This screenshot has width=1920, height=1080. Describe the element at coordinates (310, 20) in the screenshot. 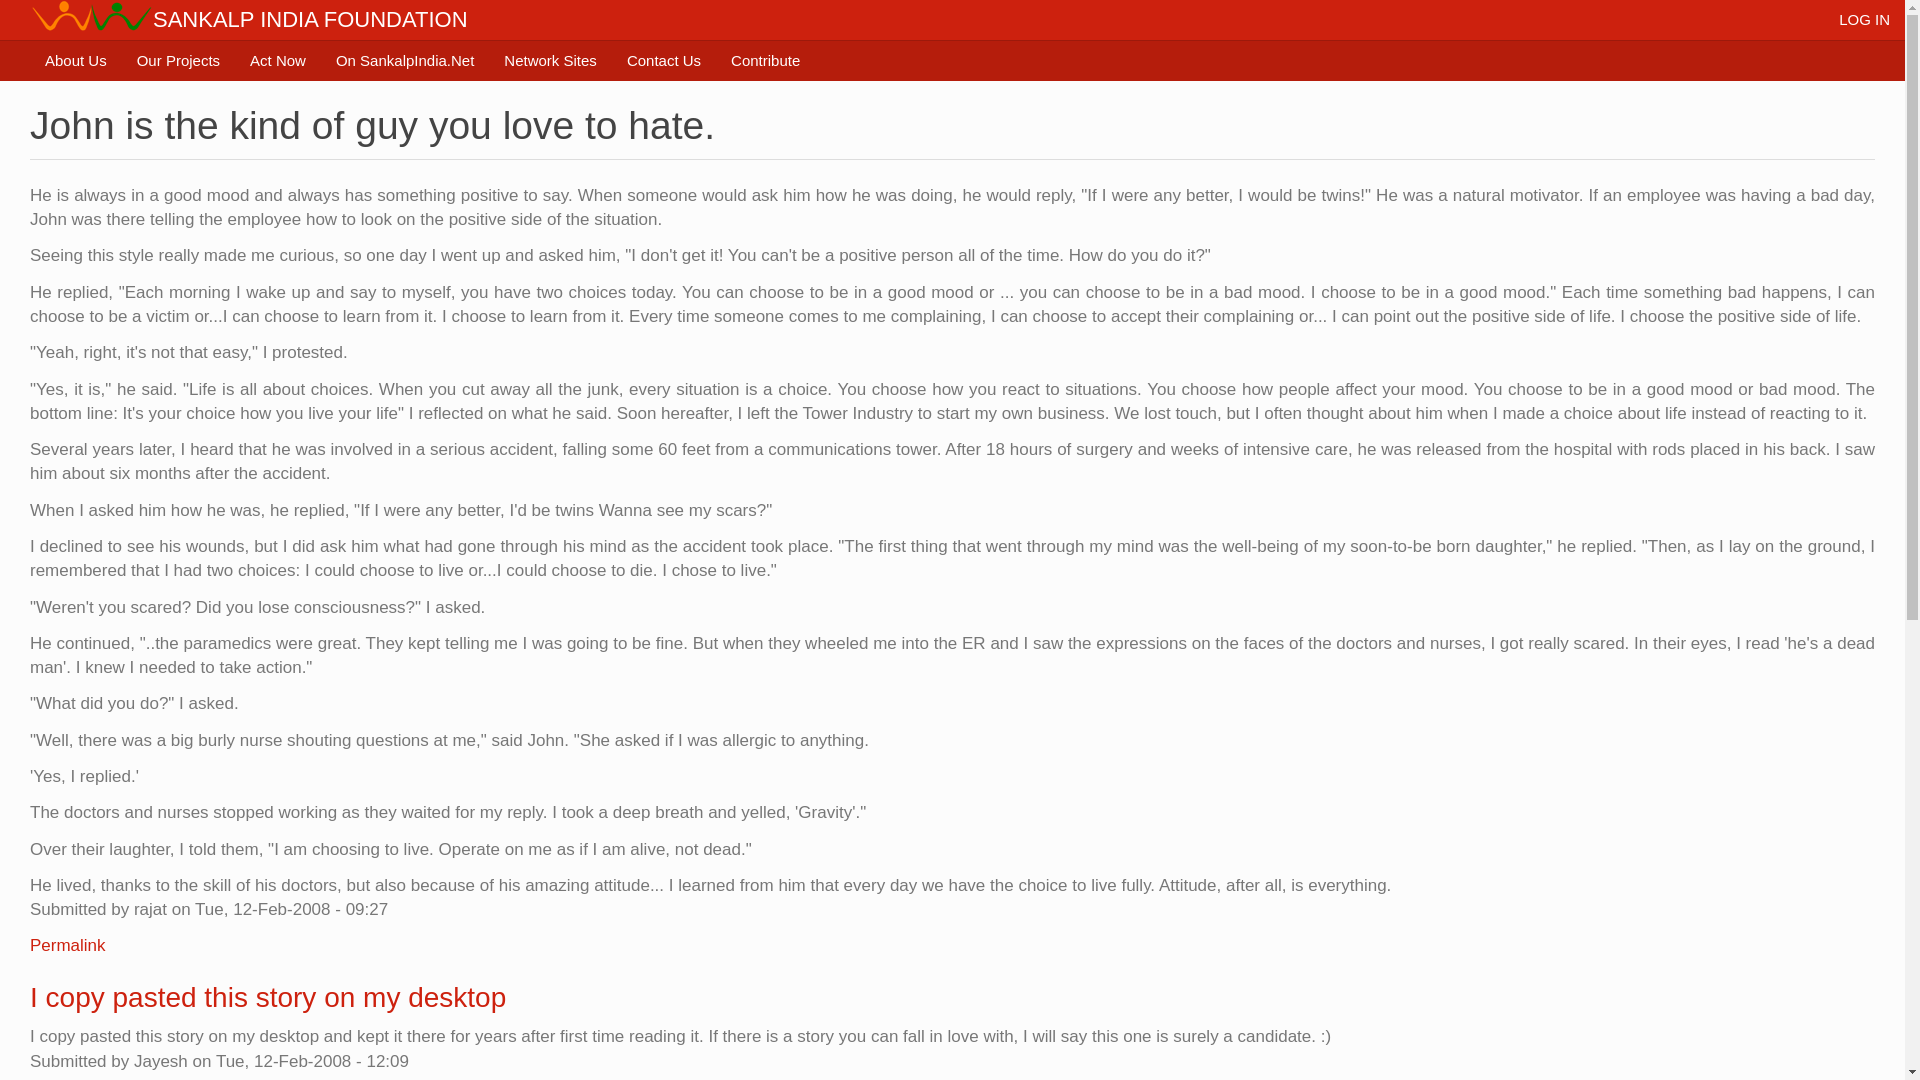

I see `Home` at that location.